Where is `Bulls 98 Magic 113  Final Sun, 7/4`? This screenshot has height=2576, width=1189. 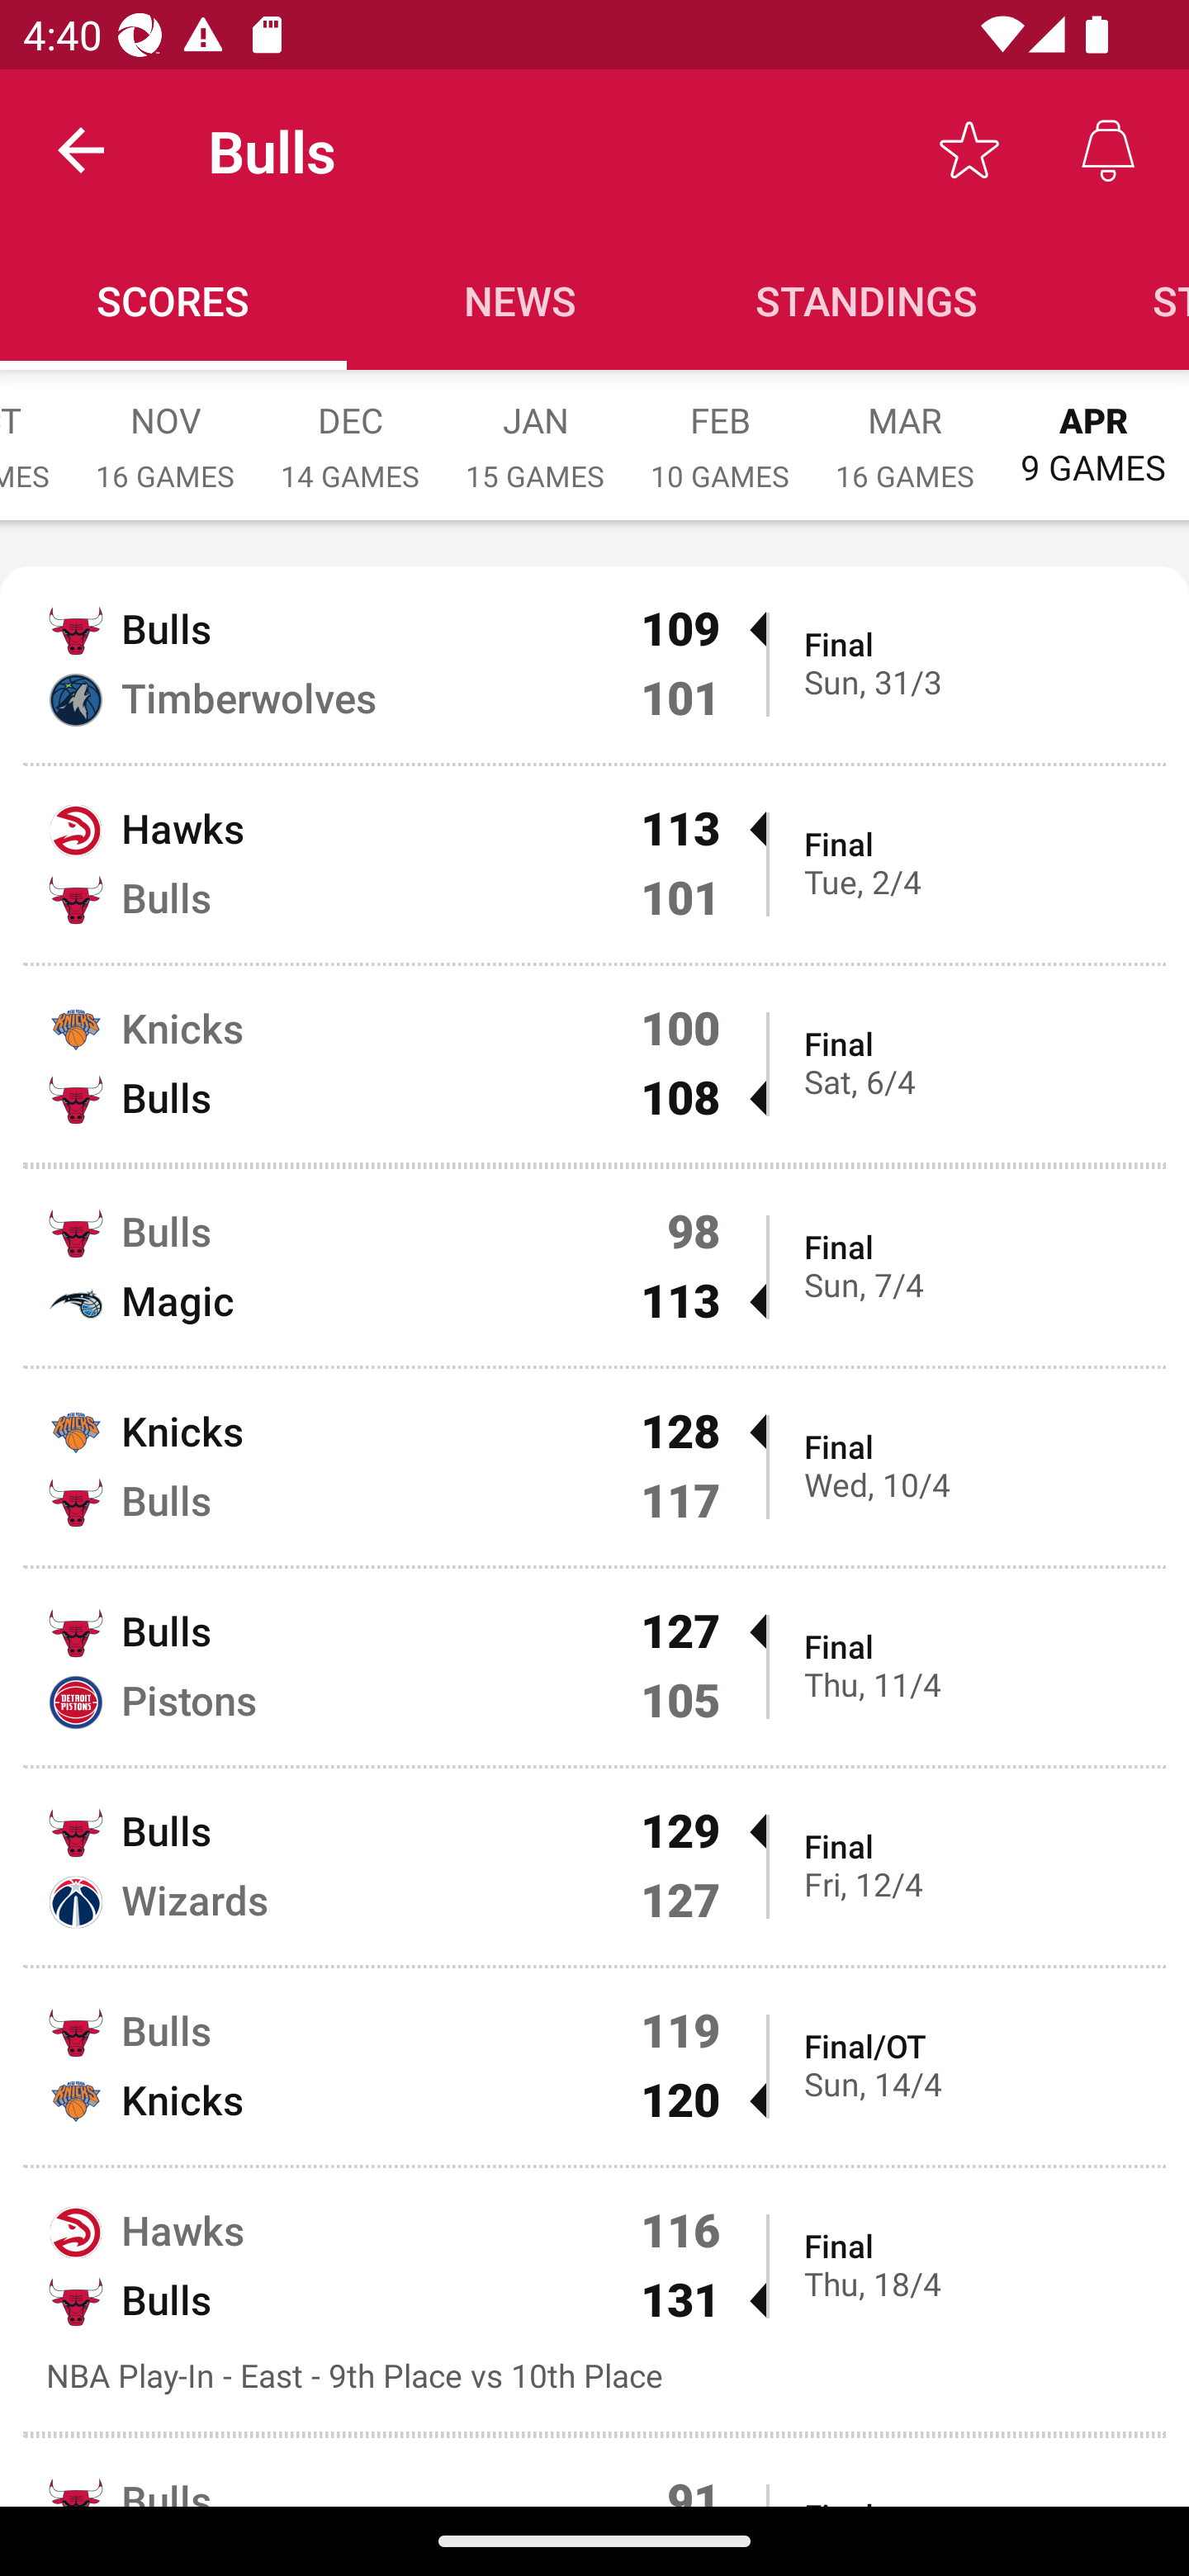 Bulls 98 Magic 113  Final Sun, 7/4 is located at coordinates (594, 1267).